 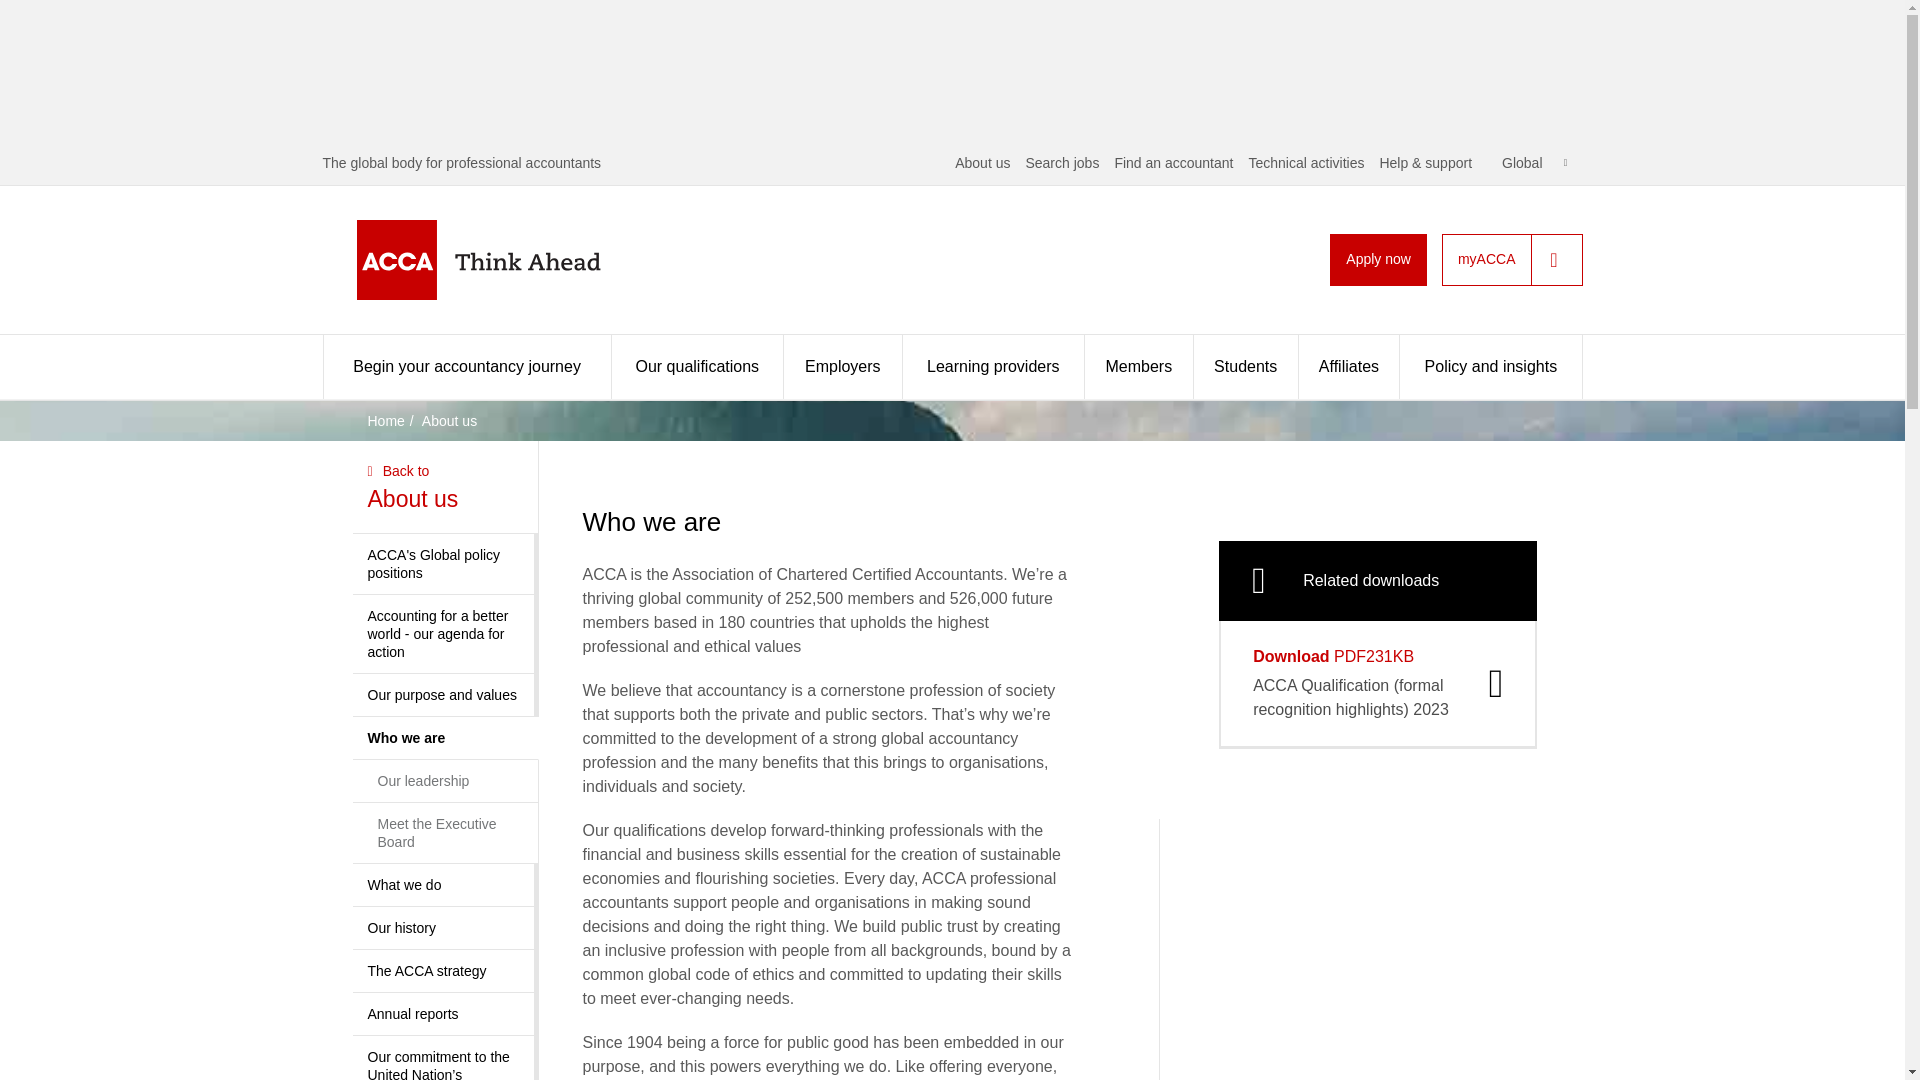 What do you see at coordinates (1062, 162) in the screenshot?
I see `Search jobs` at bounding box center [1062, 162].